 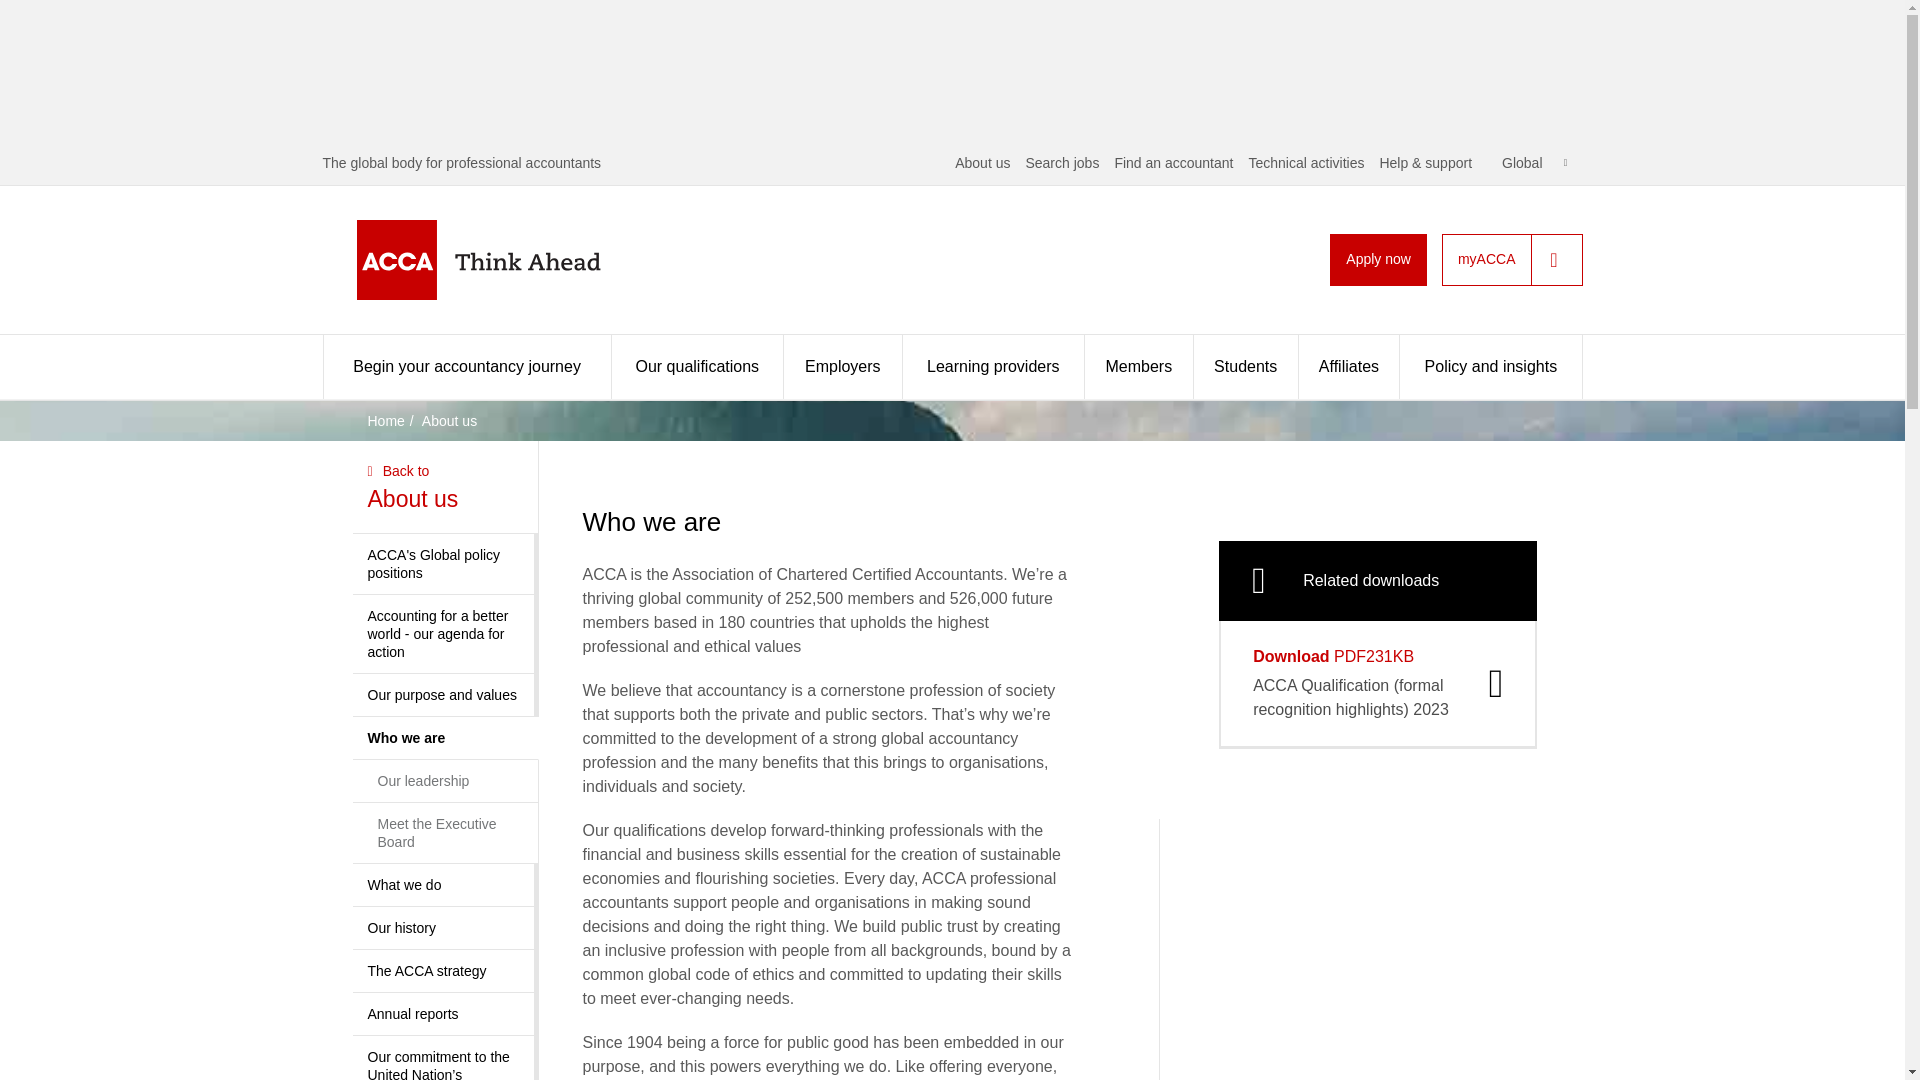 What do you see at coordinates (1062, 162) in the screenshot?
I see `Search jobs` at bounding box center [1062, 162].